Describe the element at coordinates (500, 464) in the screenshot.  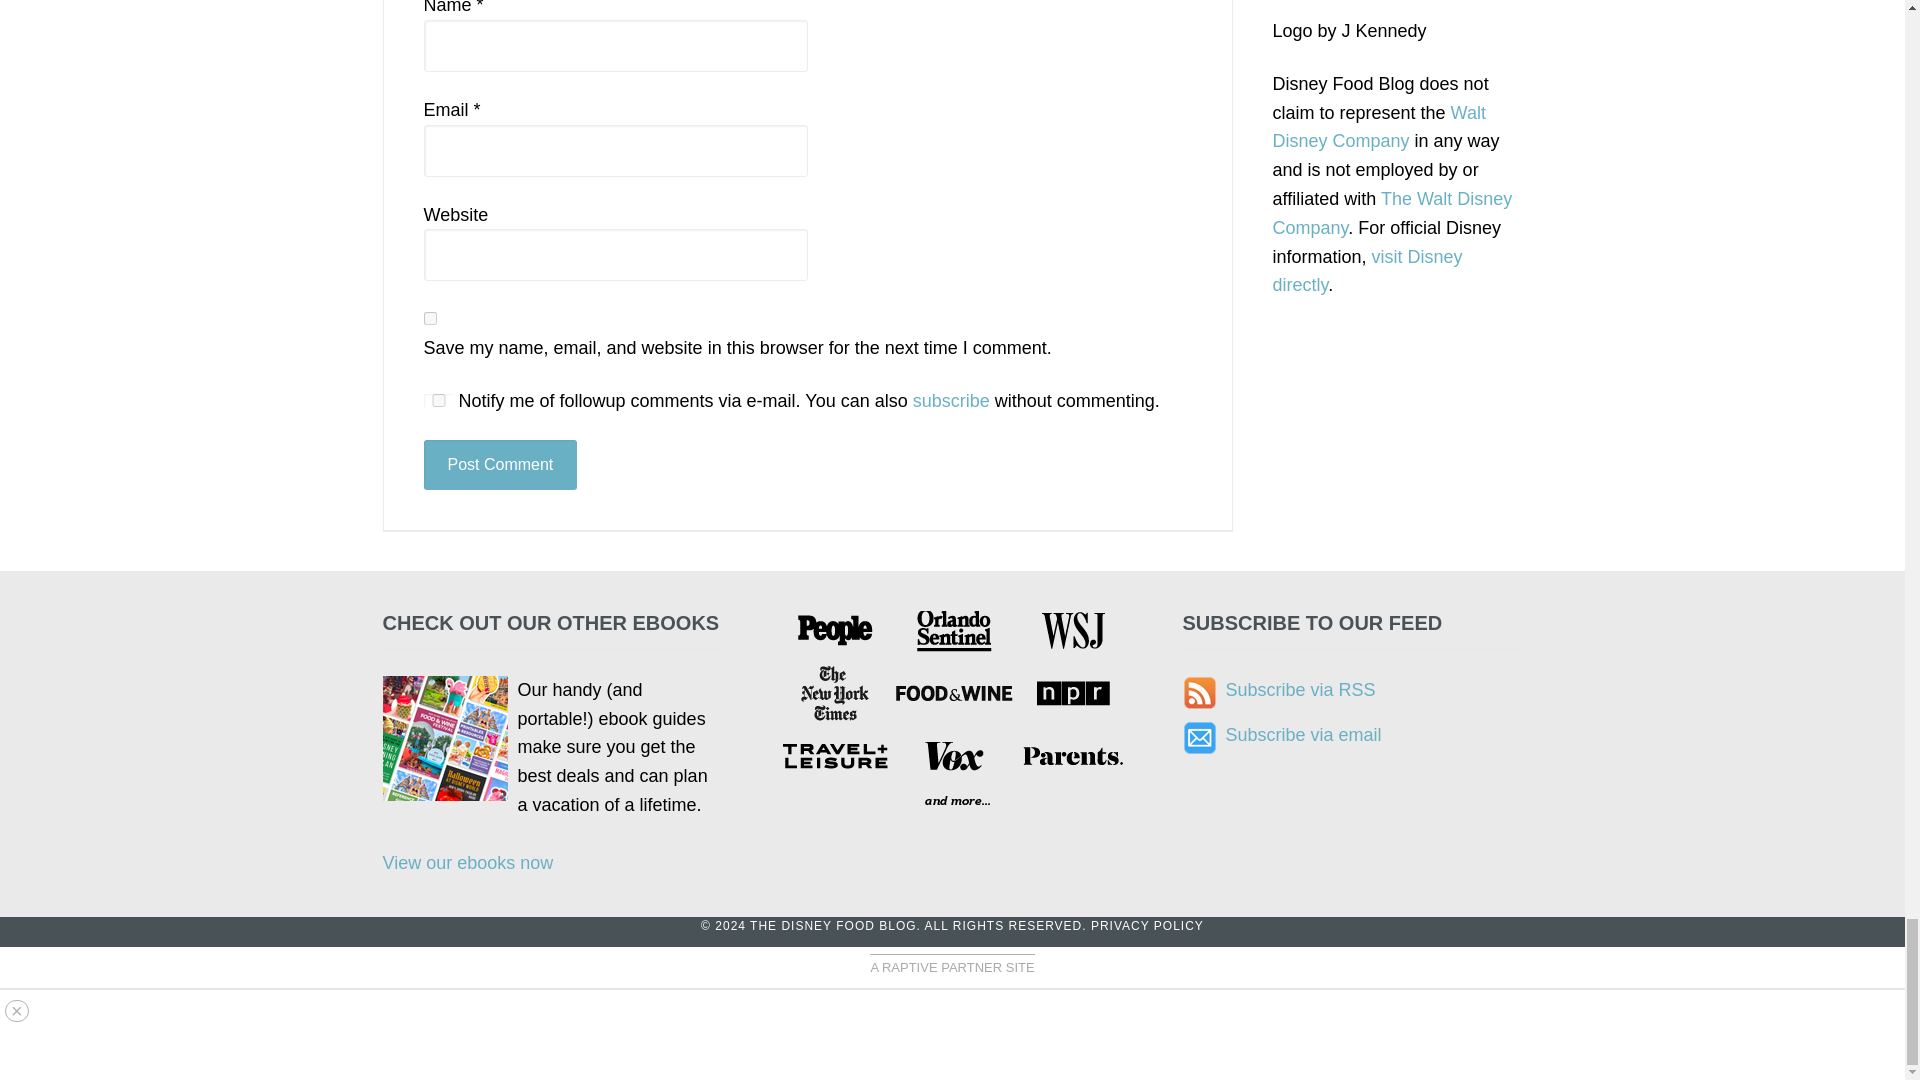
I see `Post Comment` at that location.